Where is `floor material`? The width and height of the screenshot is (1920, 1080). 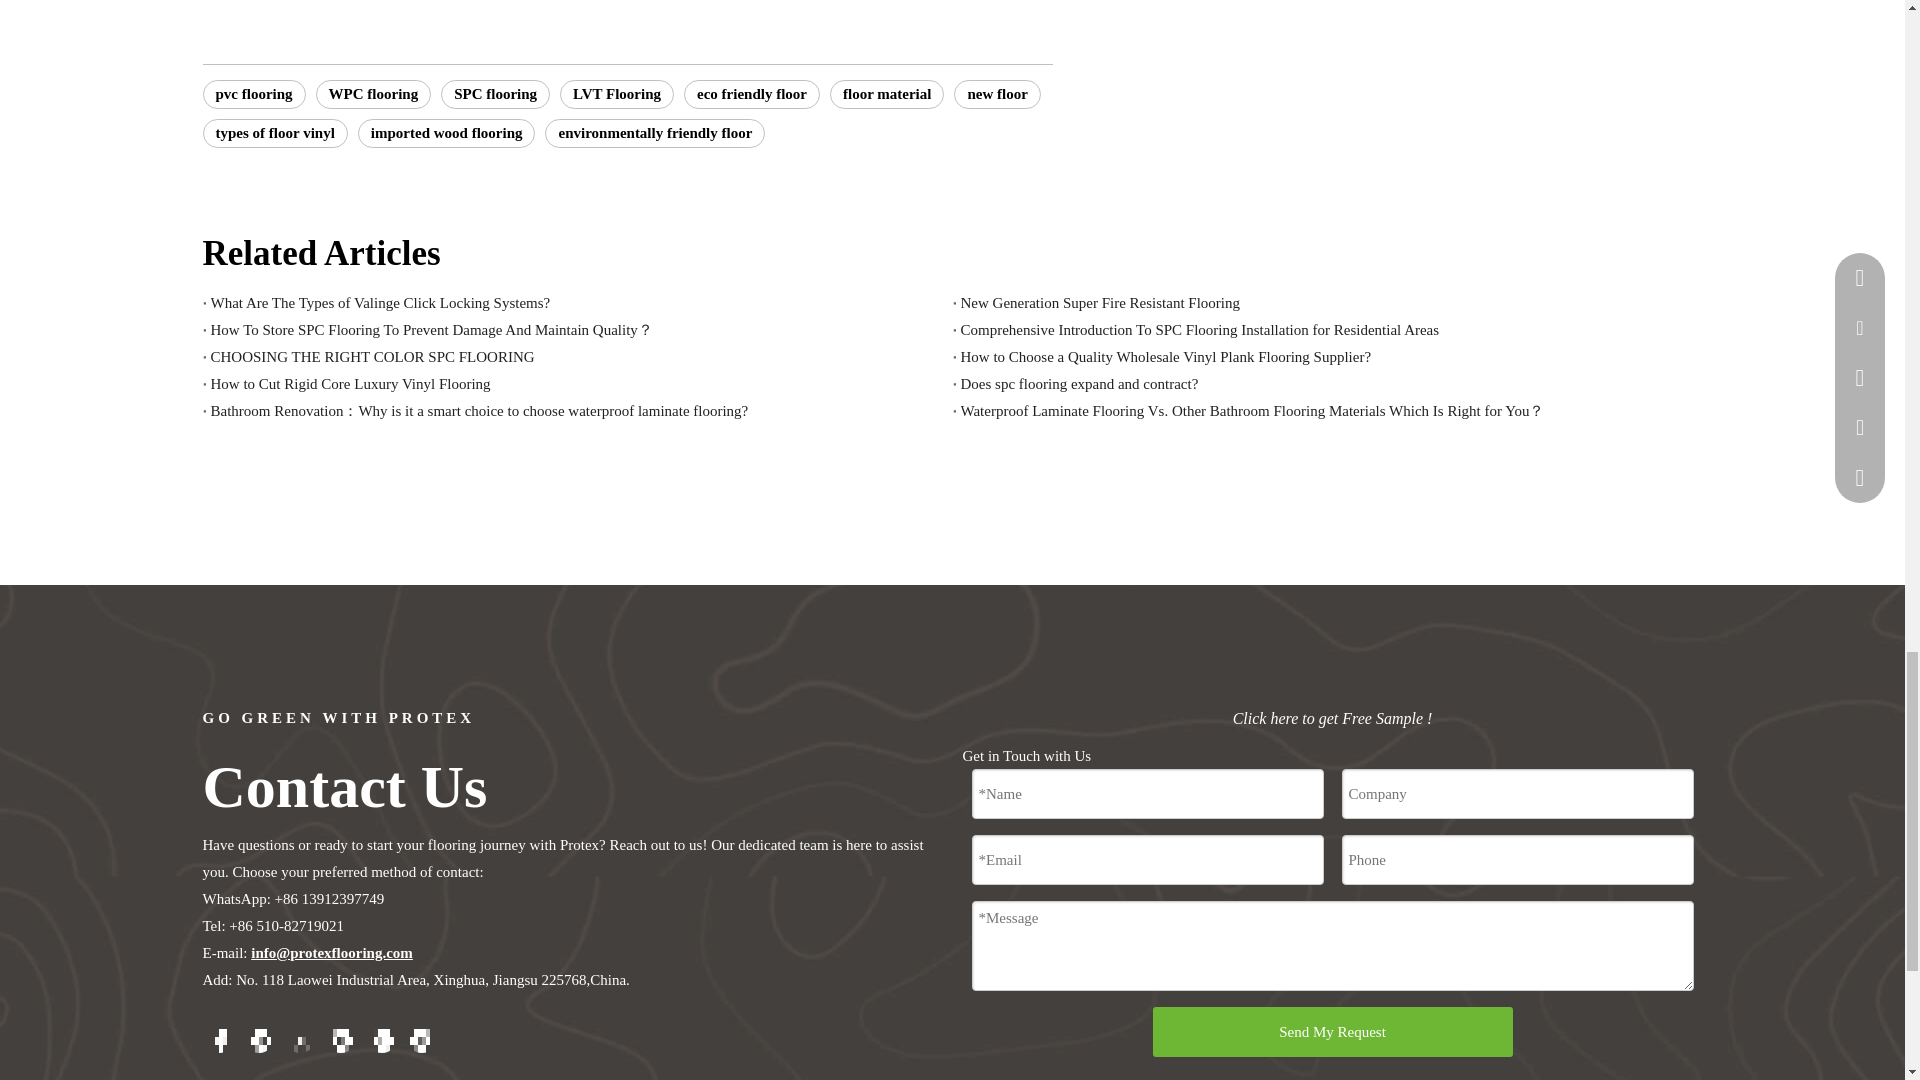 floor material is located at coordinates (886, 94).